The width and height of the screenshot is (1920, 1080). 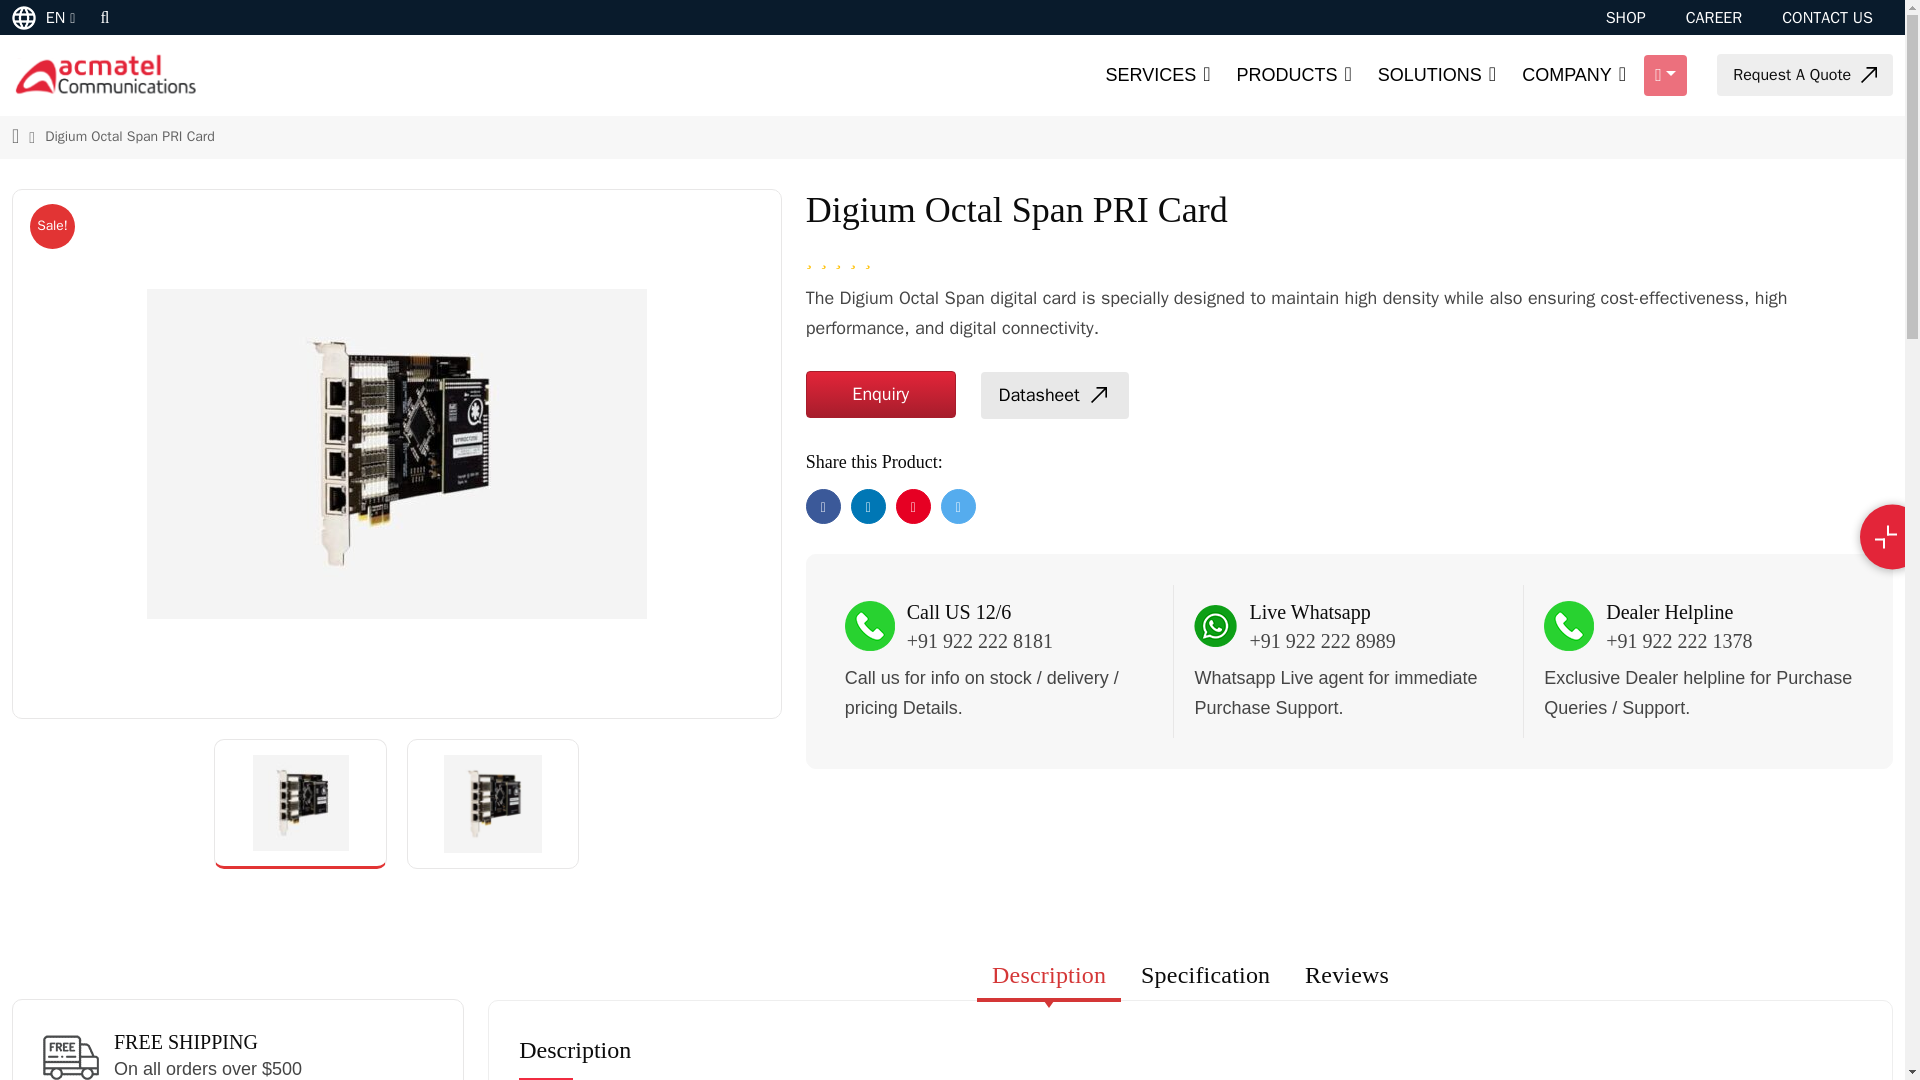 What do you see at coordinates (1625, 18) in the screenshot?
I see `SHOP` at bounding box center [1625, 18].